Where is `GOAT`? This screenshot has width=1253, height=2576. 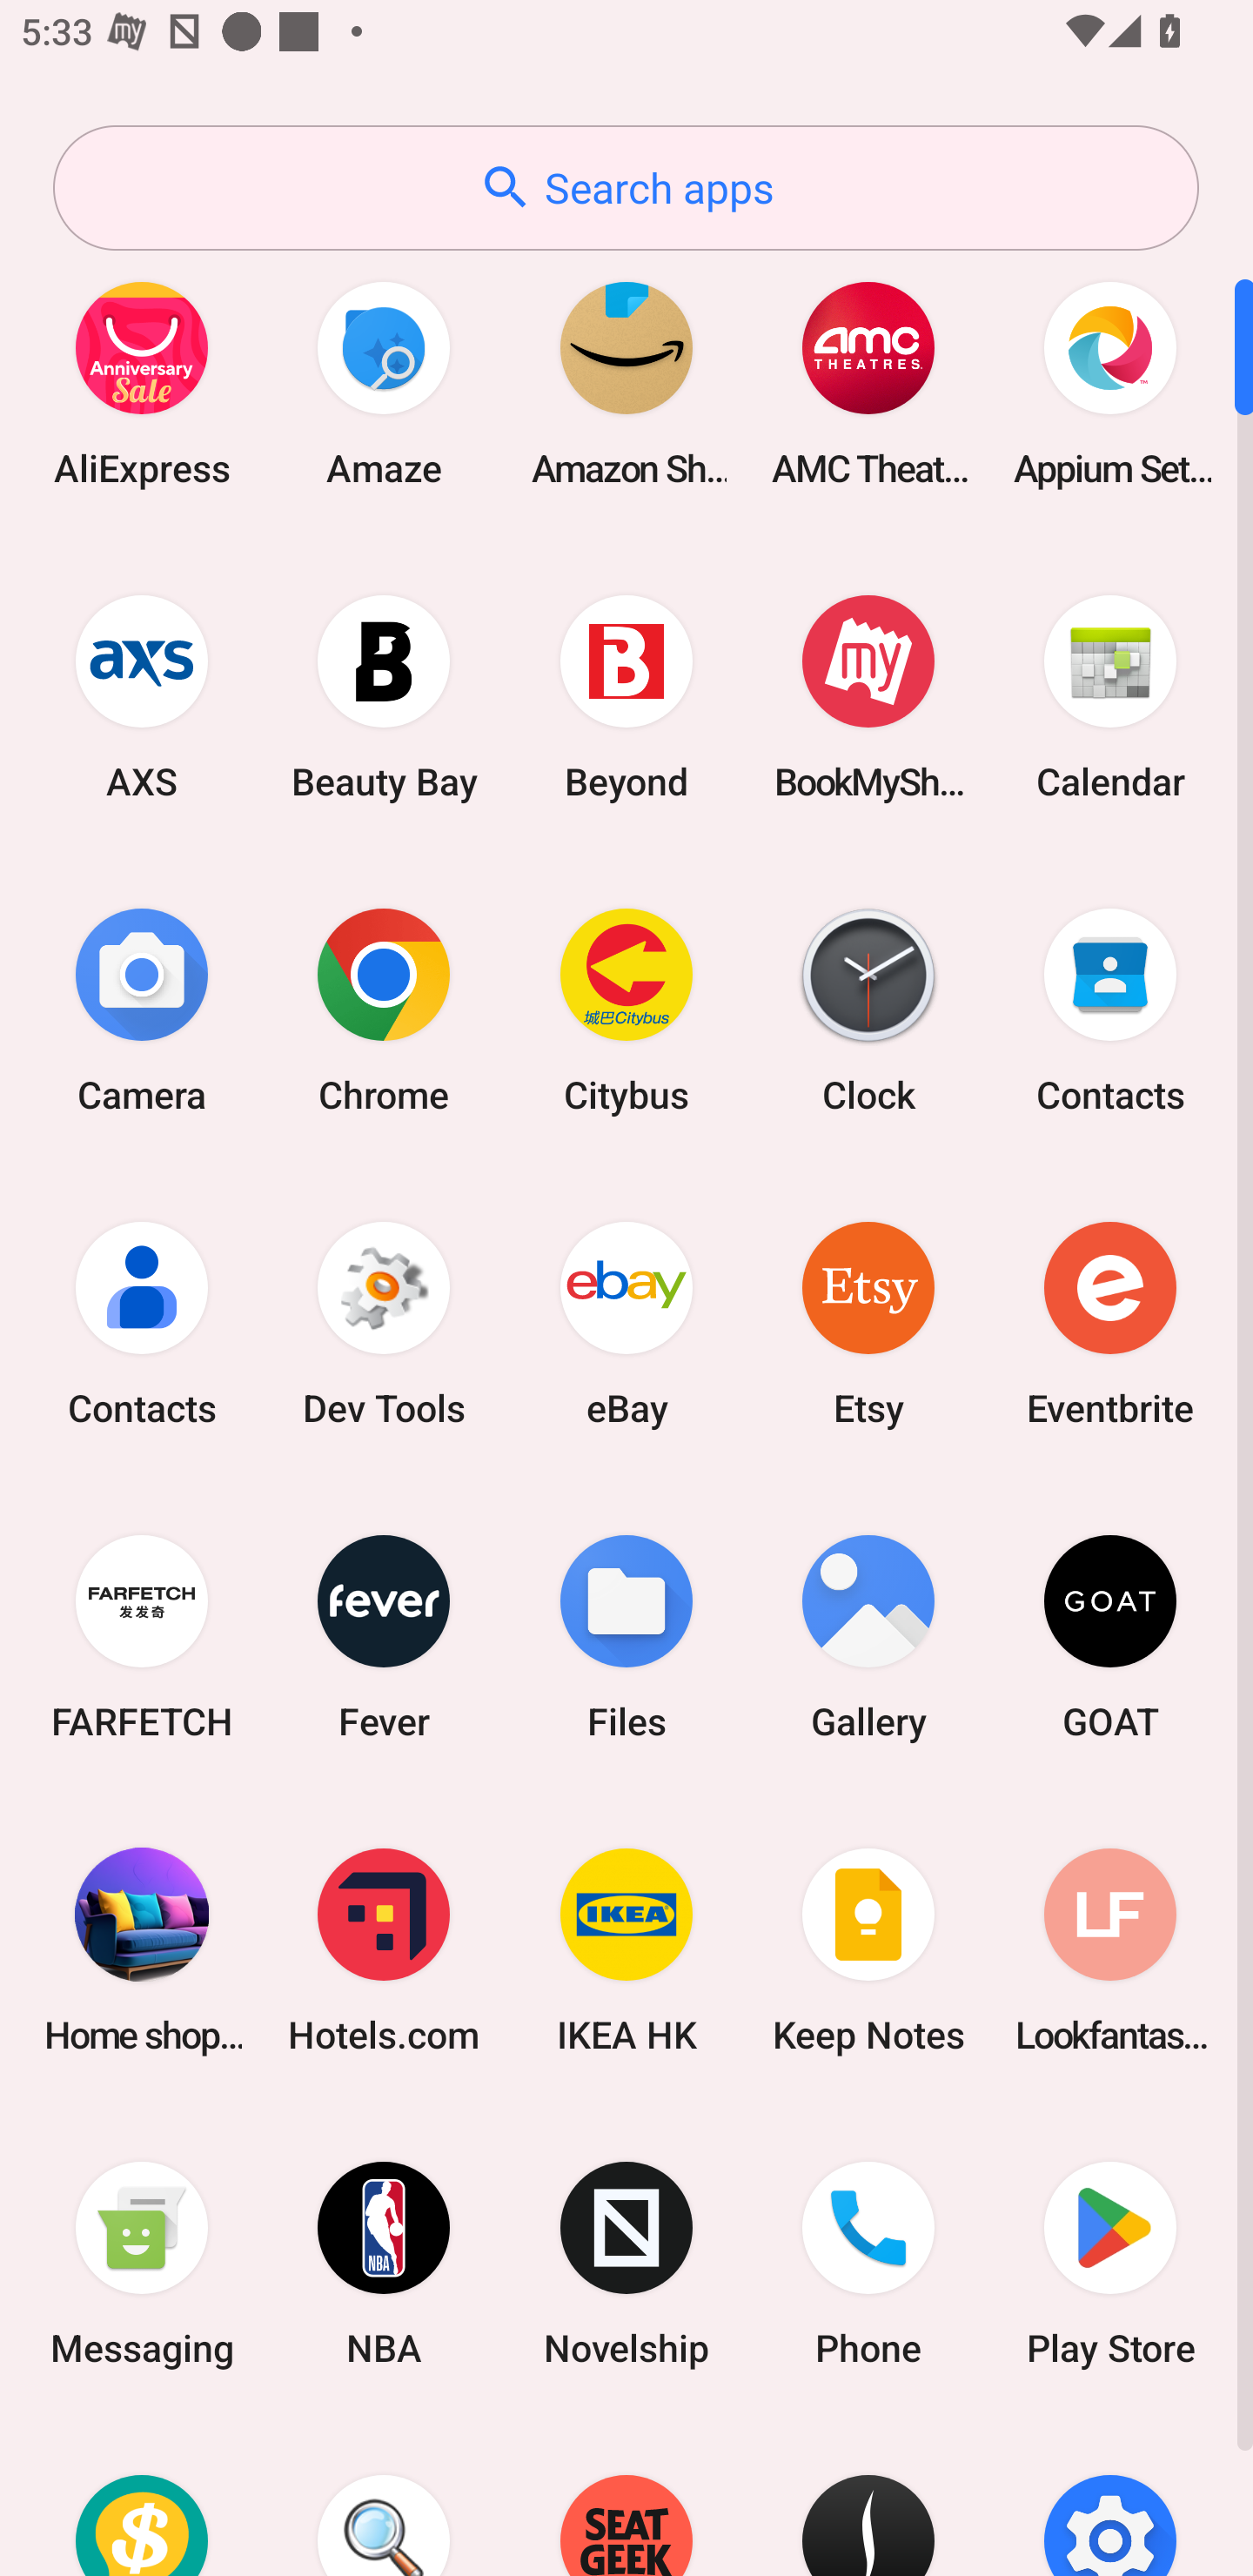
GOAT is located at coordinates (1110, 1636).